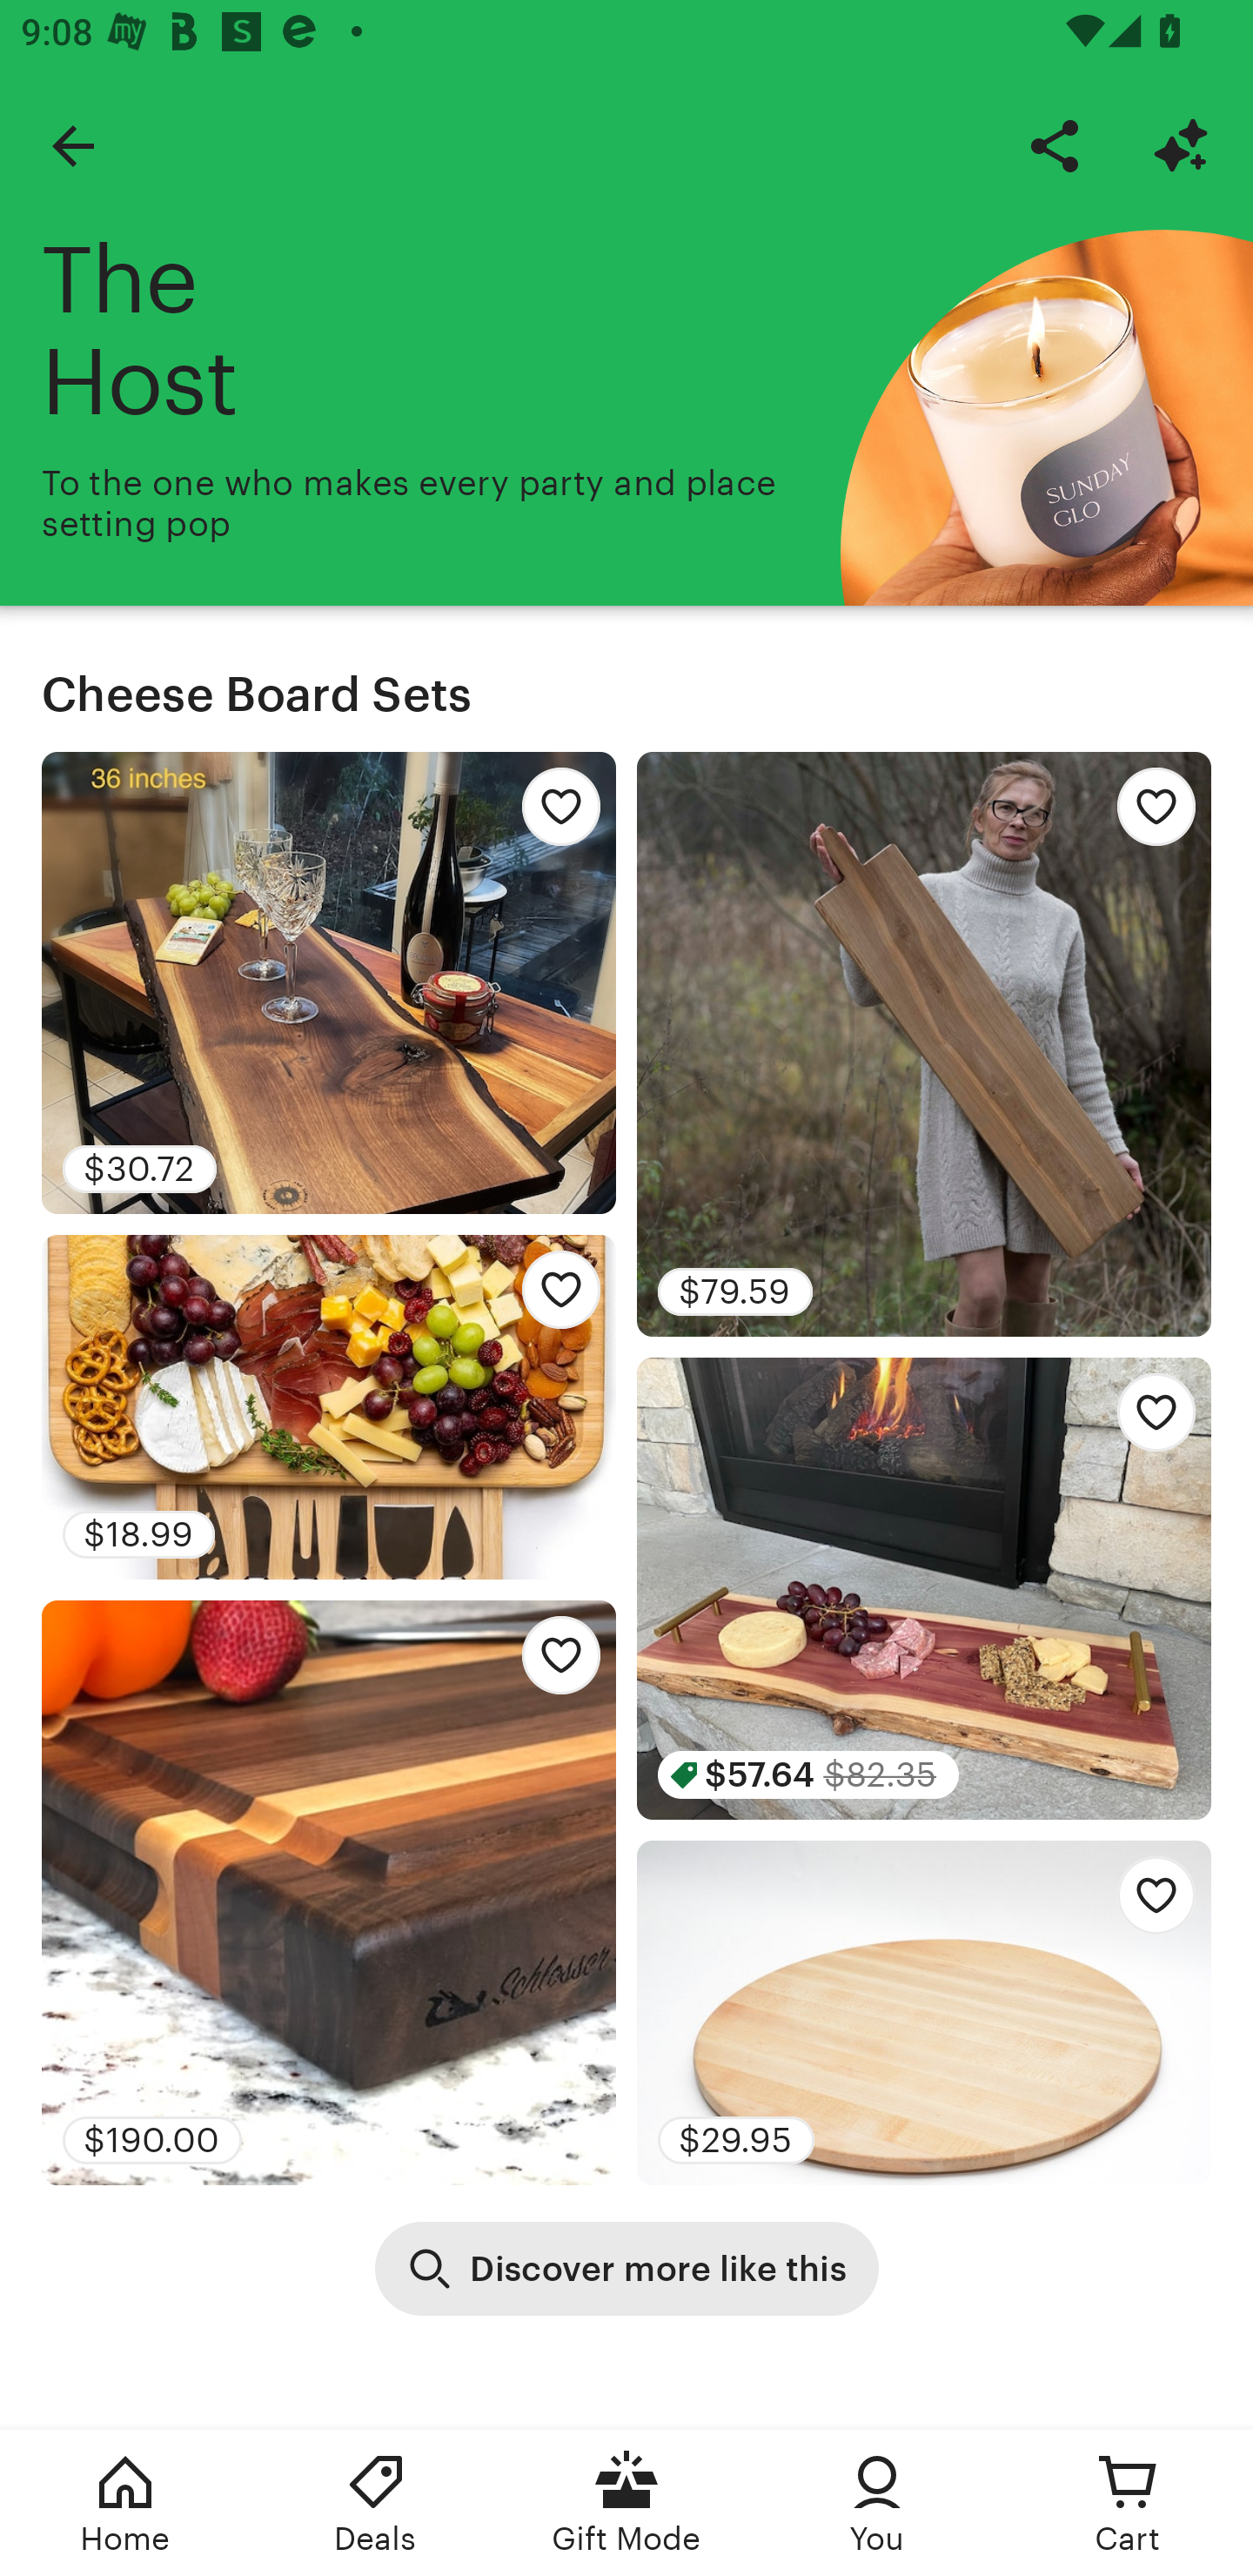 Image resolution: width=1253 pixels, height=2576 pixels. I want to click on Cart, so click(1128, 2503).